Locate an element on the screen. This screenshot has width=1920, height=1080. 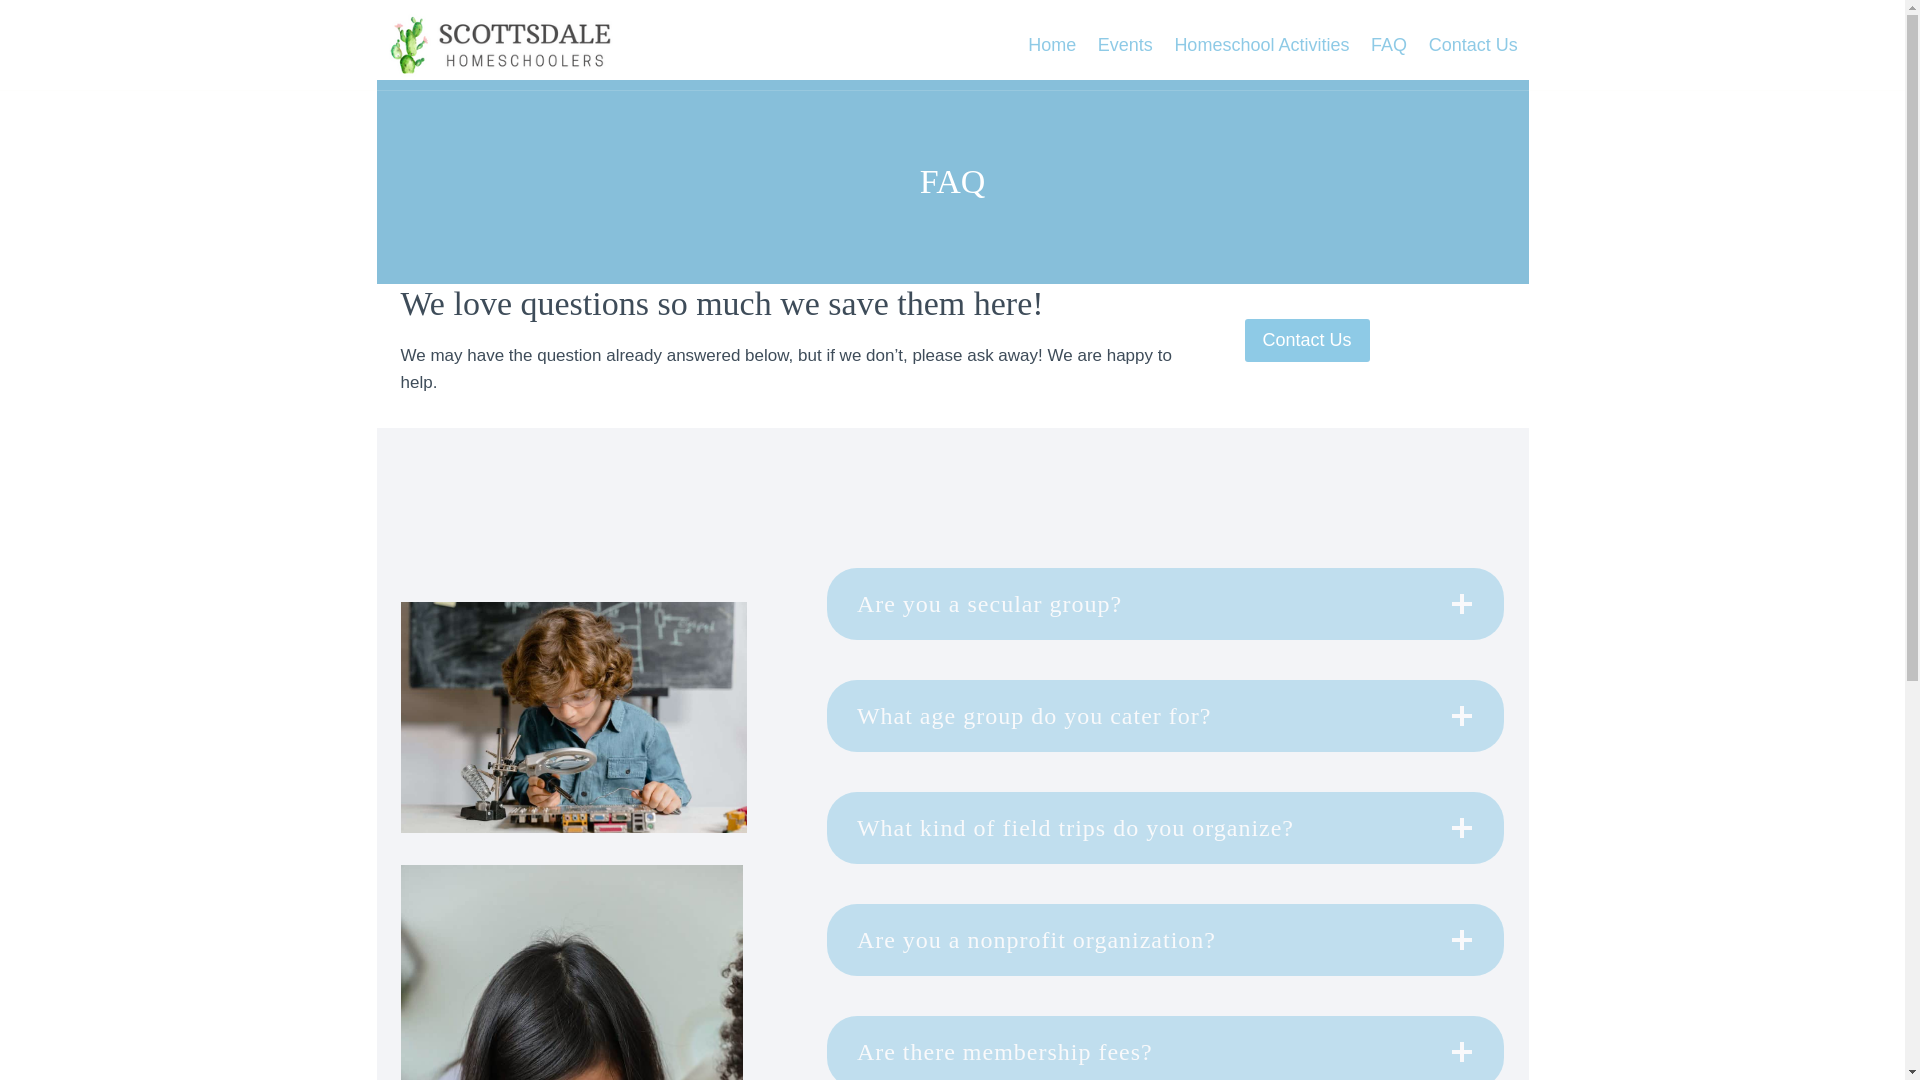
Are you a secular group? is located at coordinates (1166, 604).